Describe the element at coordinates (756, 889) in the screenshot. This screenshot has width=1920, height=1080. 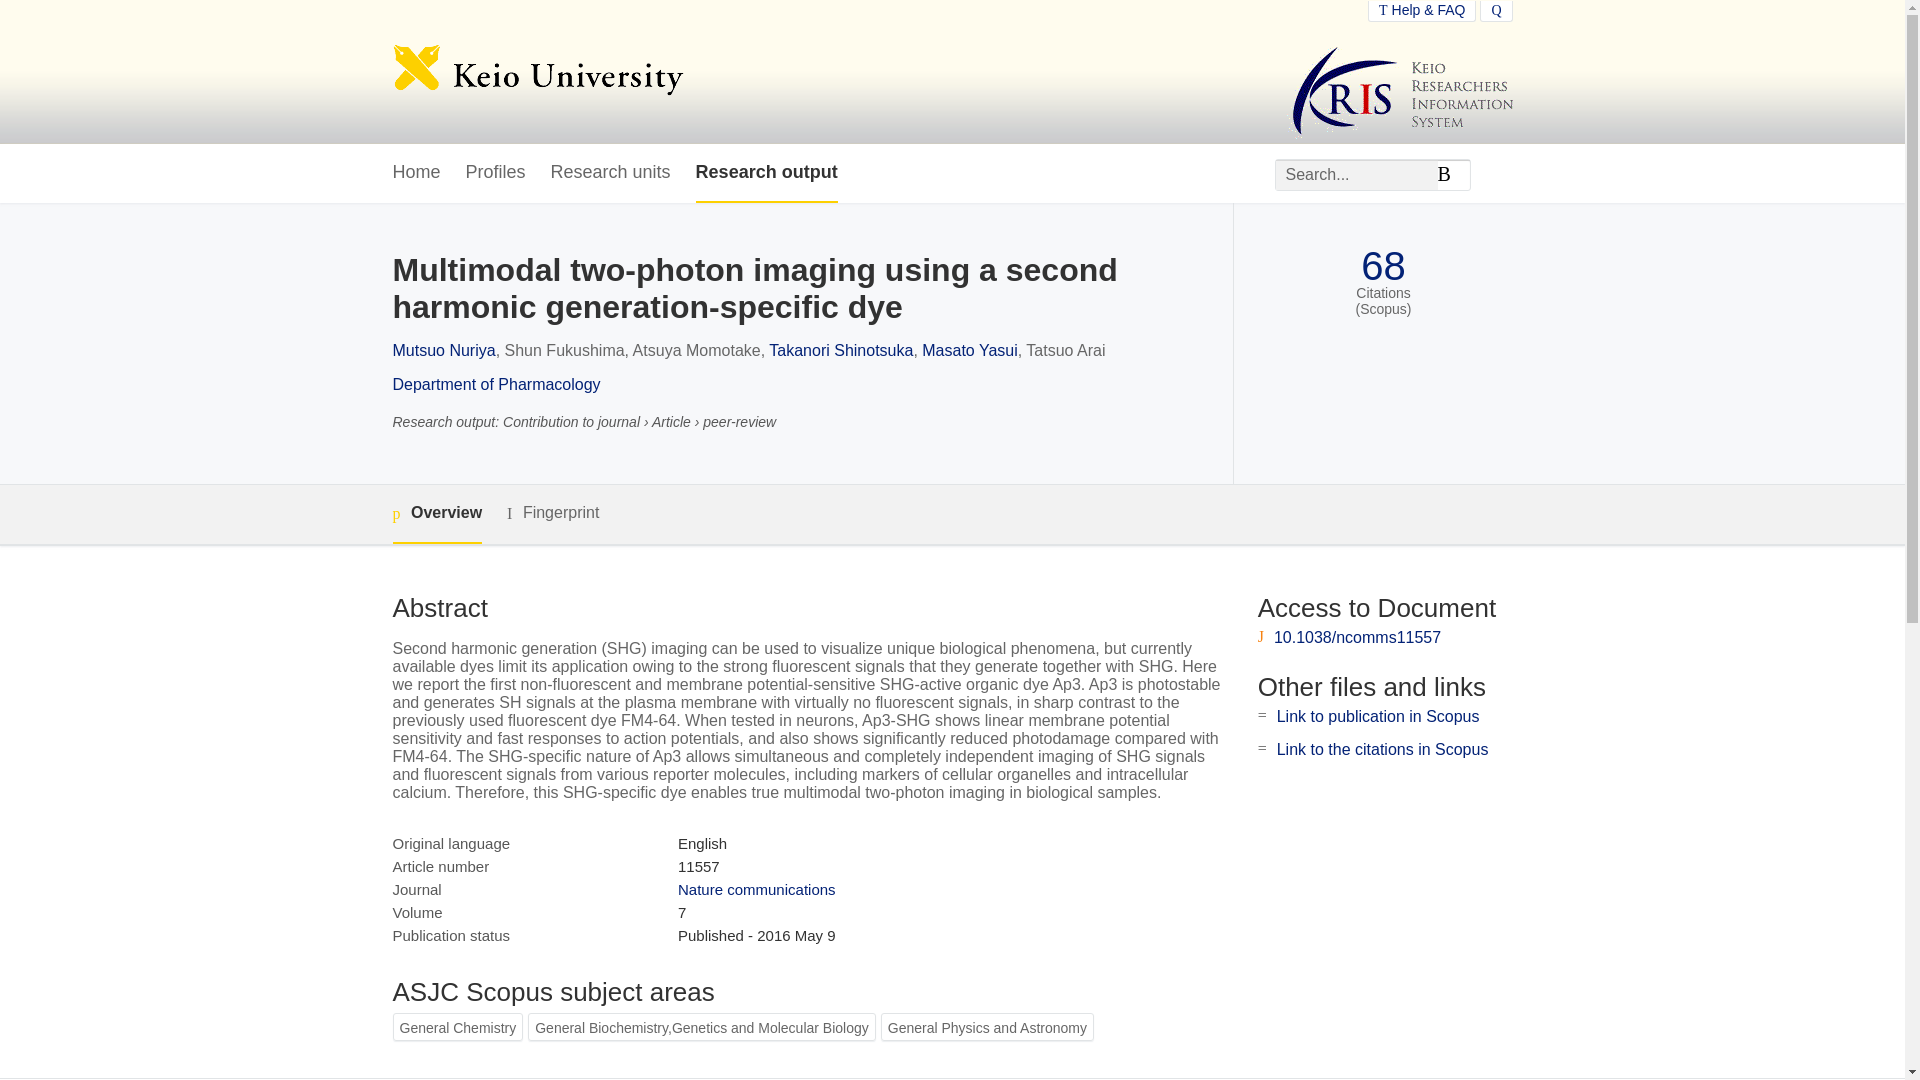
I see `Nature communications` at that location.